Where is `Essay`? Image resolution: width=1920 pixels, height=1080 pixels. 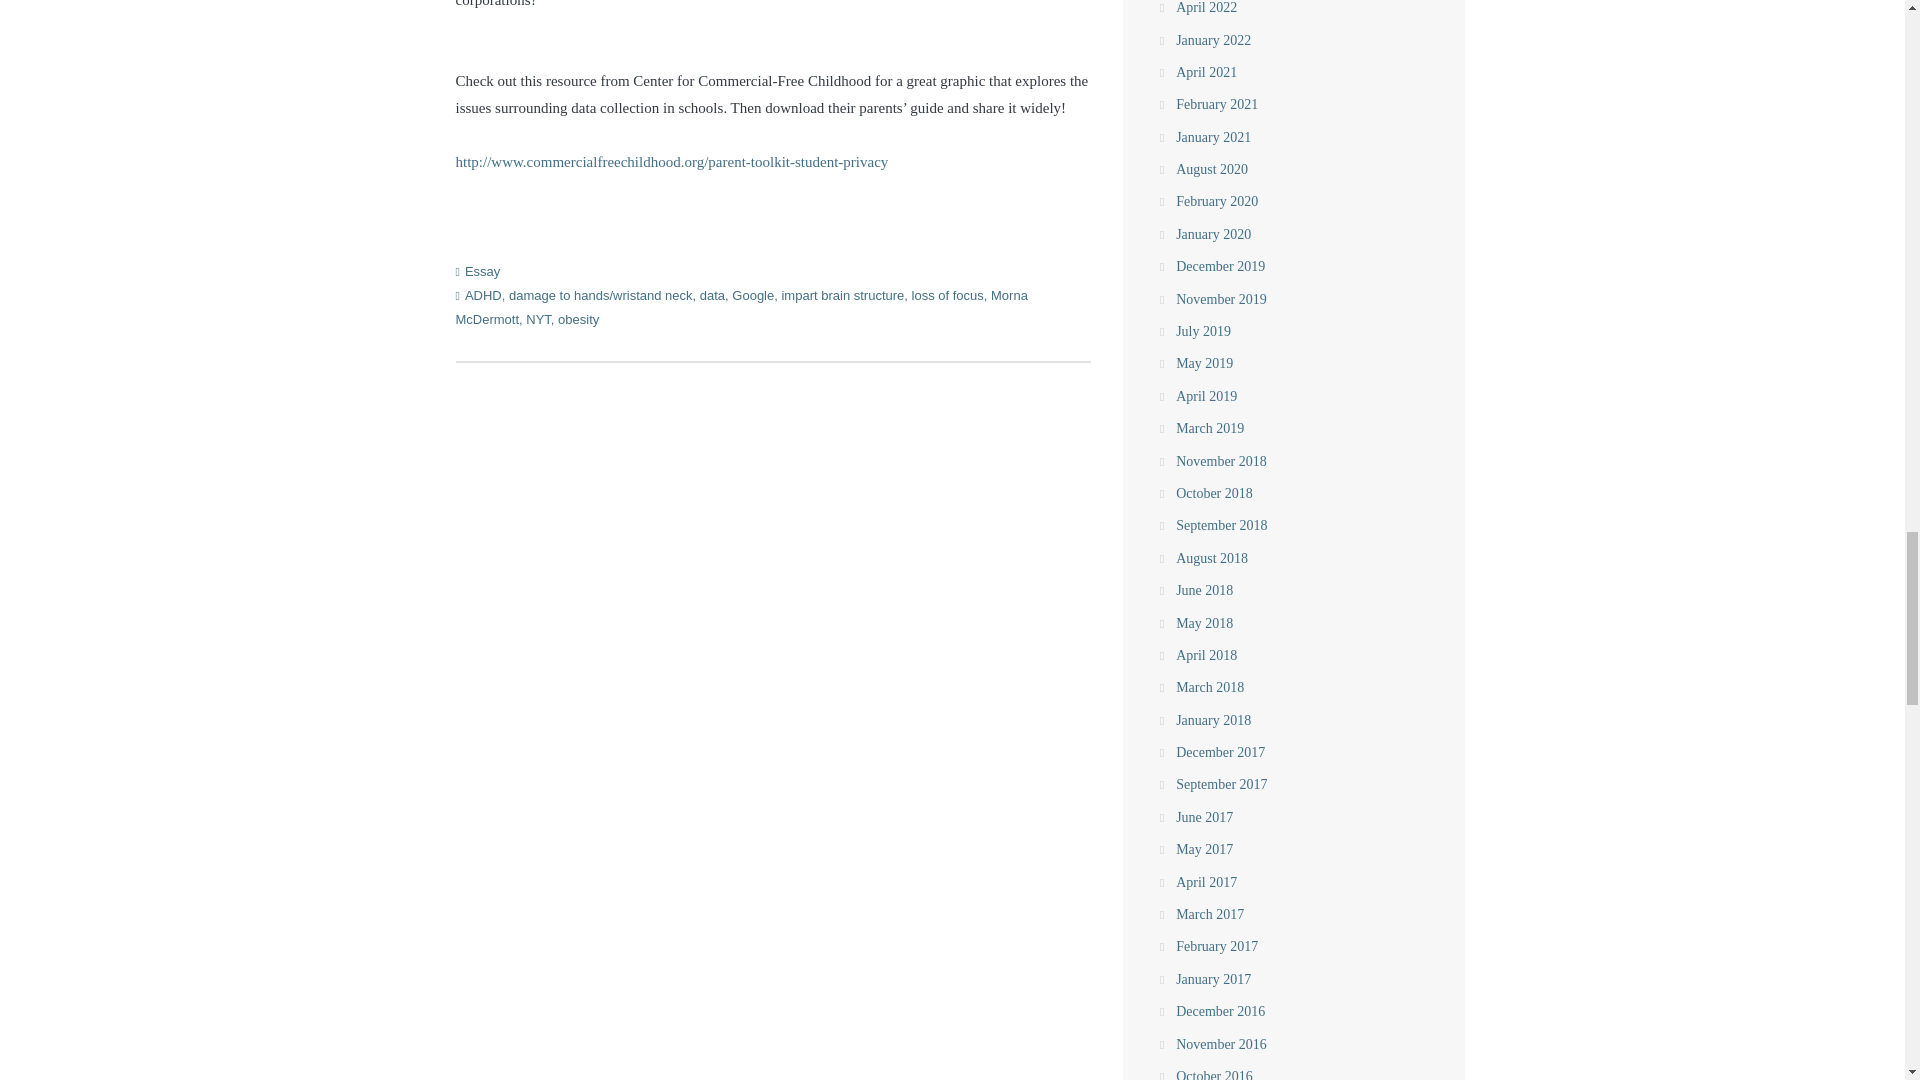 Essay is located at coordinates (482, 270).